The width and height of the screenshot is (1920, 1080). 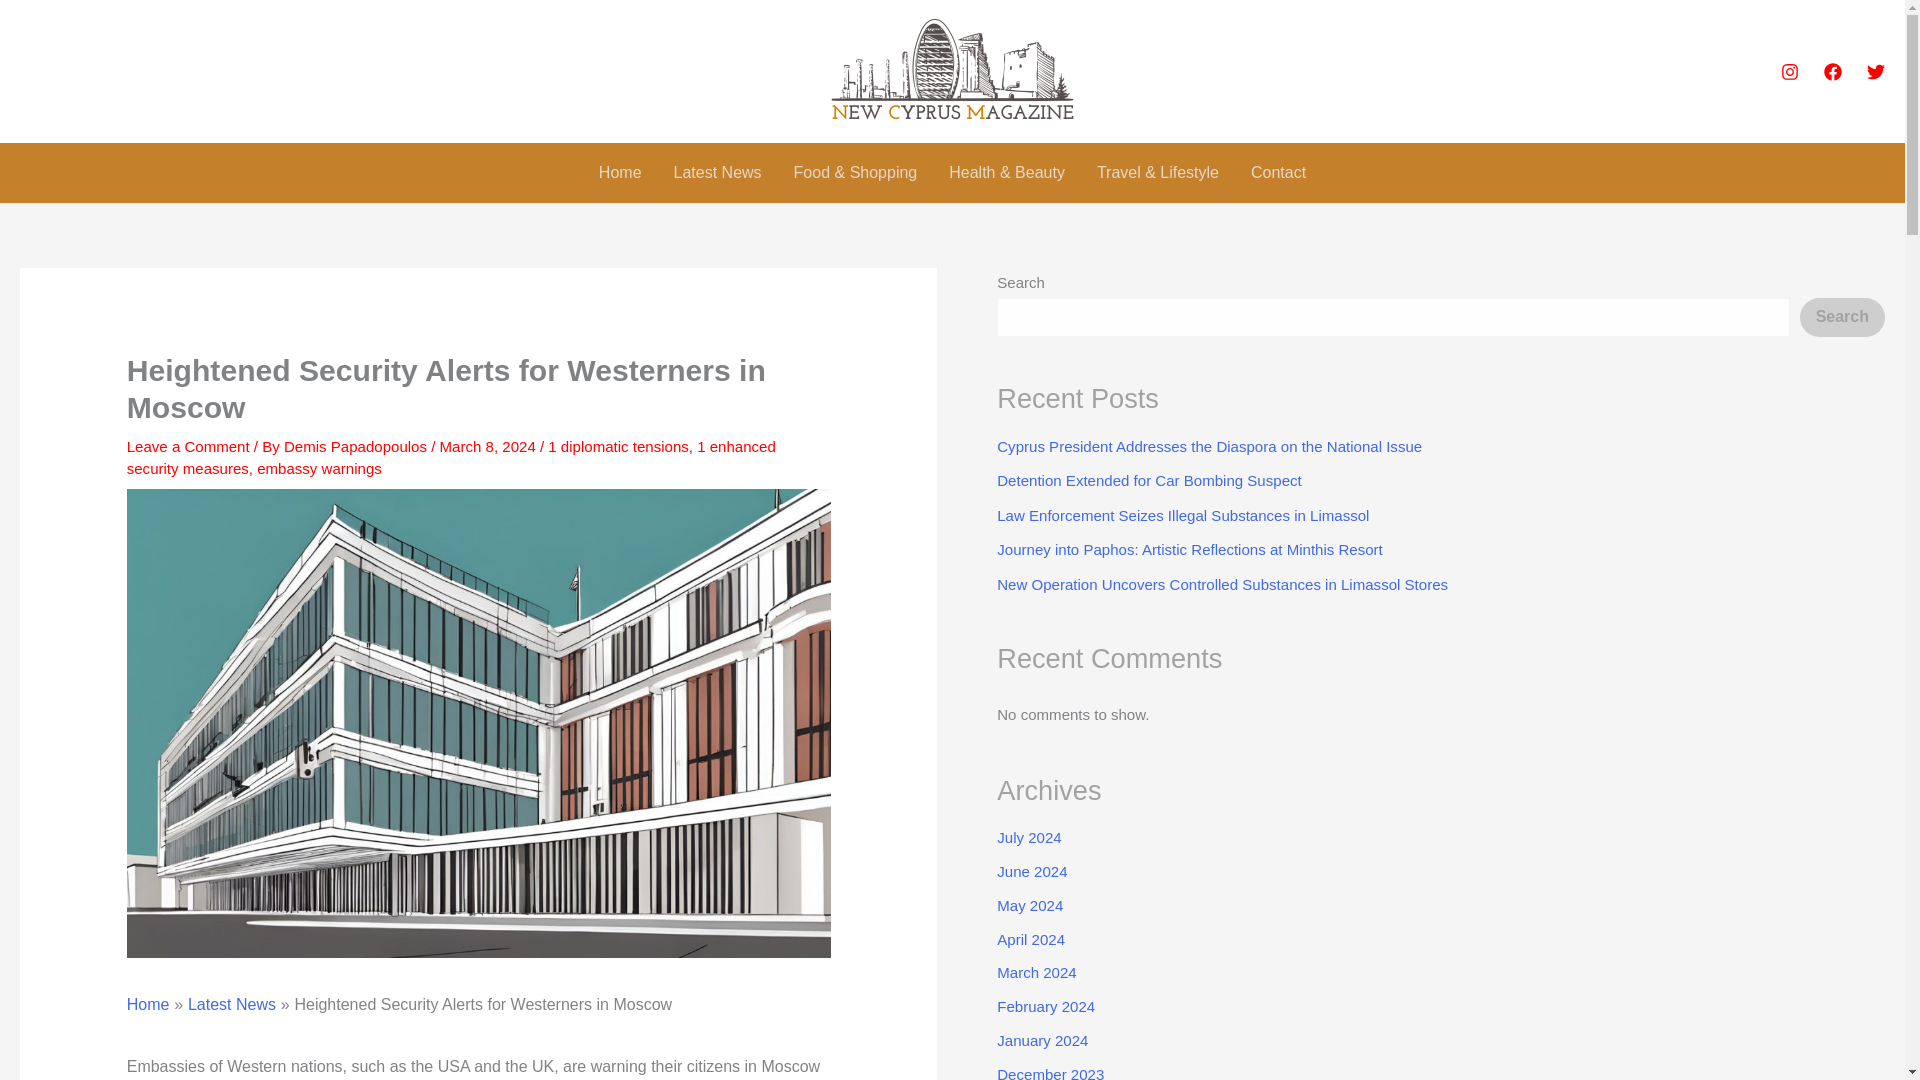 I want to click on Demis Papadopoulos, so click(x=357, y=446).